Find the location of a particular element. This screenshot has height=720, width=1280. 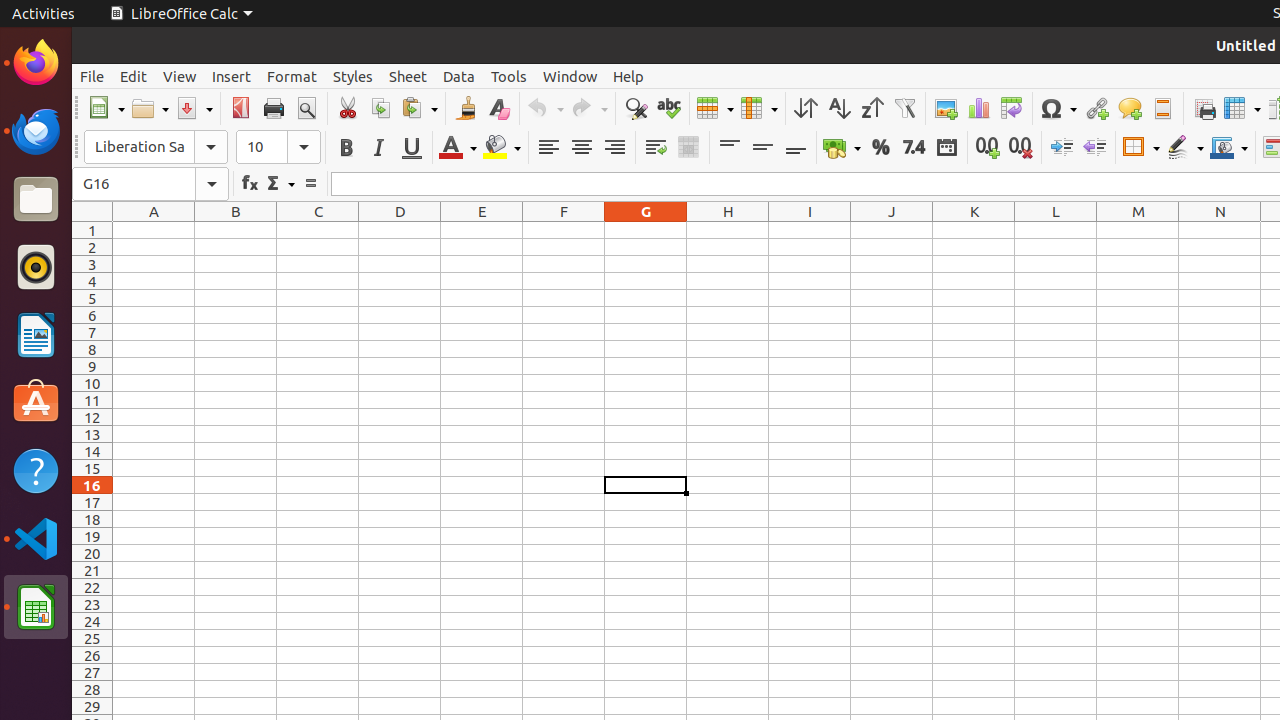

Cut is located at coordinates (348, 108).